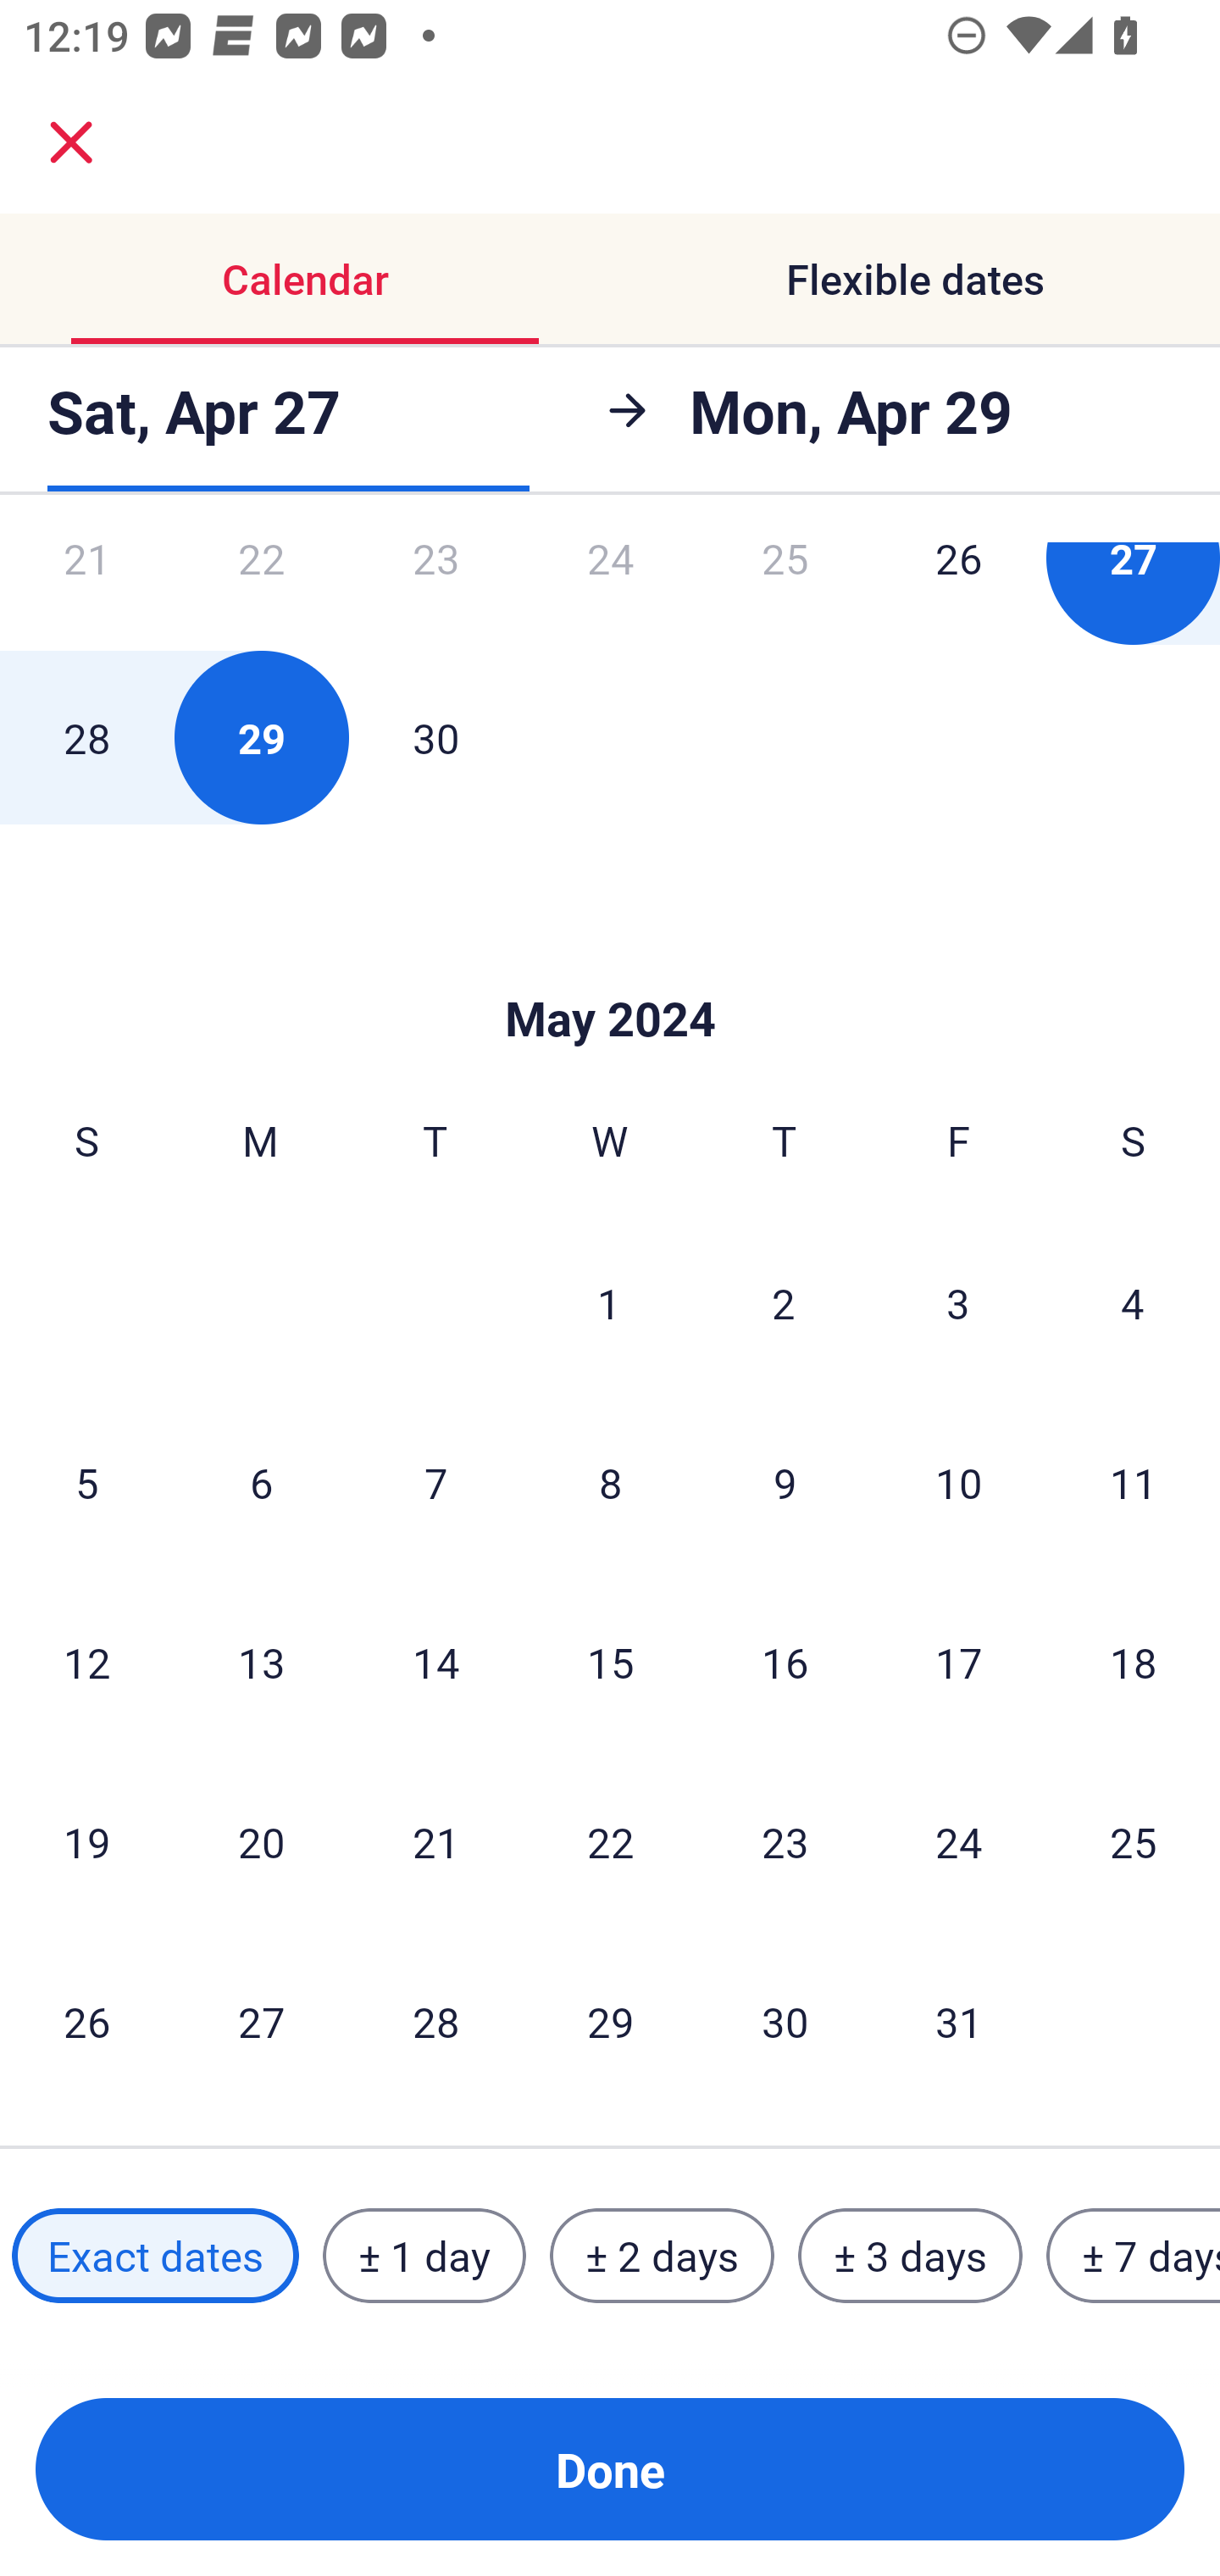 The image size is (1220, 2576). I want to click on 23 Thursday, May 23, 2024, so click(785, 1841).